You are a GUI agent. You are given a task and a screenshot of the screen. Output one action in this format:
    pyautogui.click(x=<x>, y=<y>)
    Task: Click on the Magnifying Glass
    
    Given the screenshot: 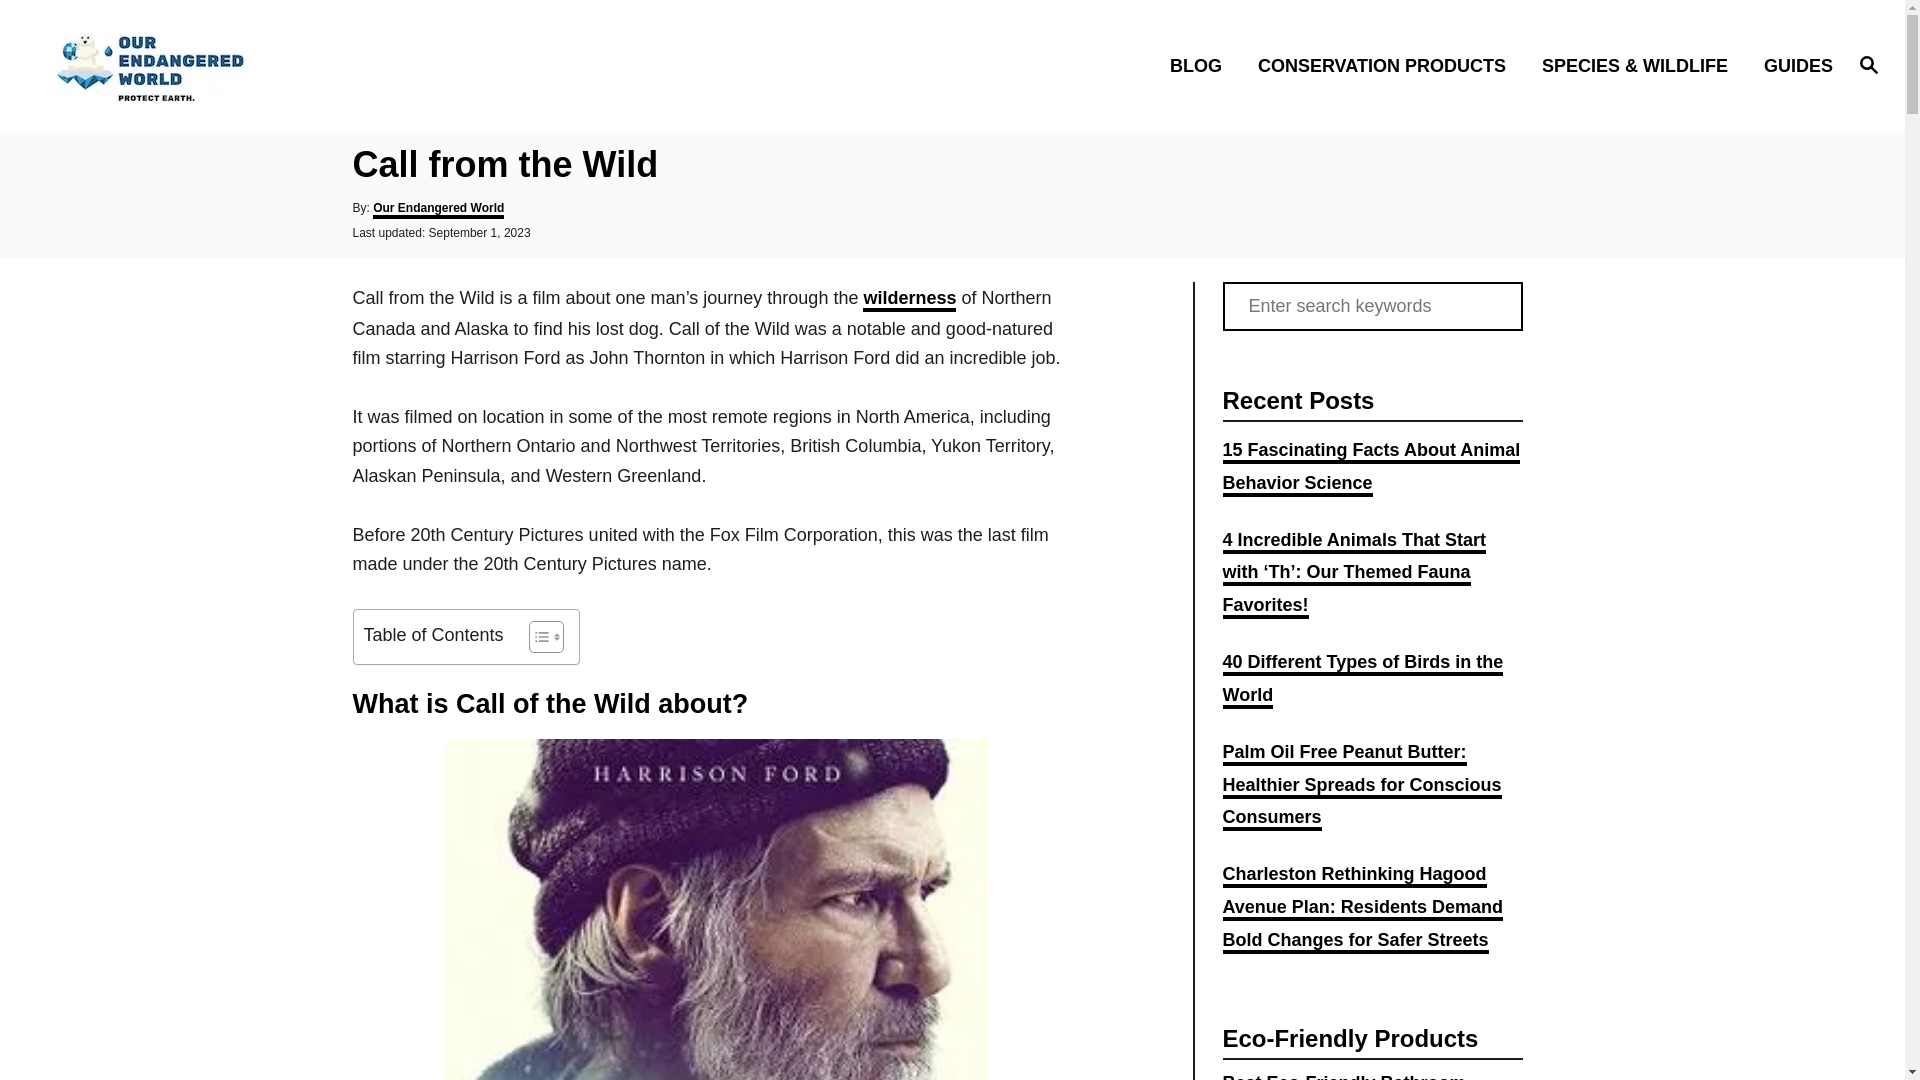 What is the action you would take?
    pyautogui.click(x=1868, y=63)
    